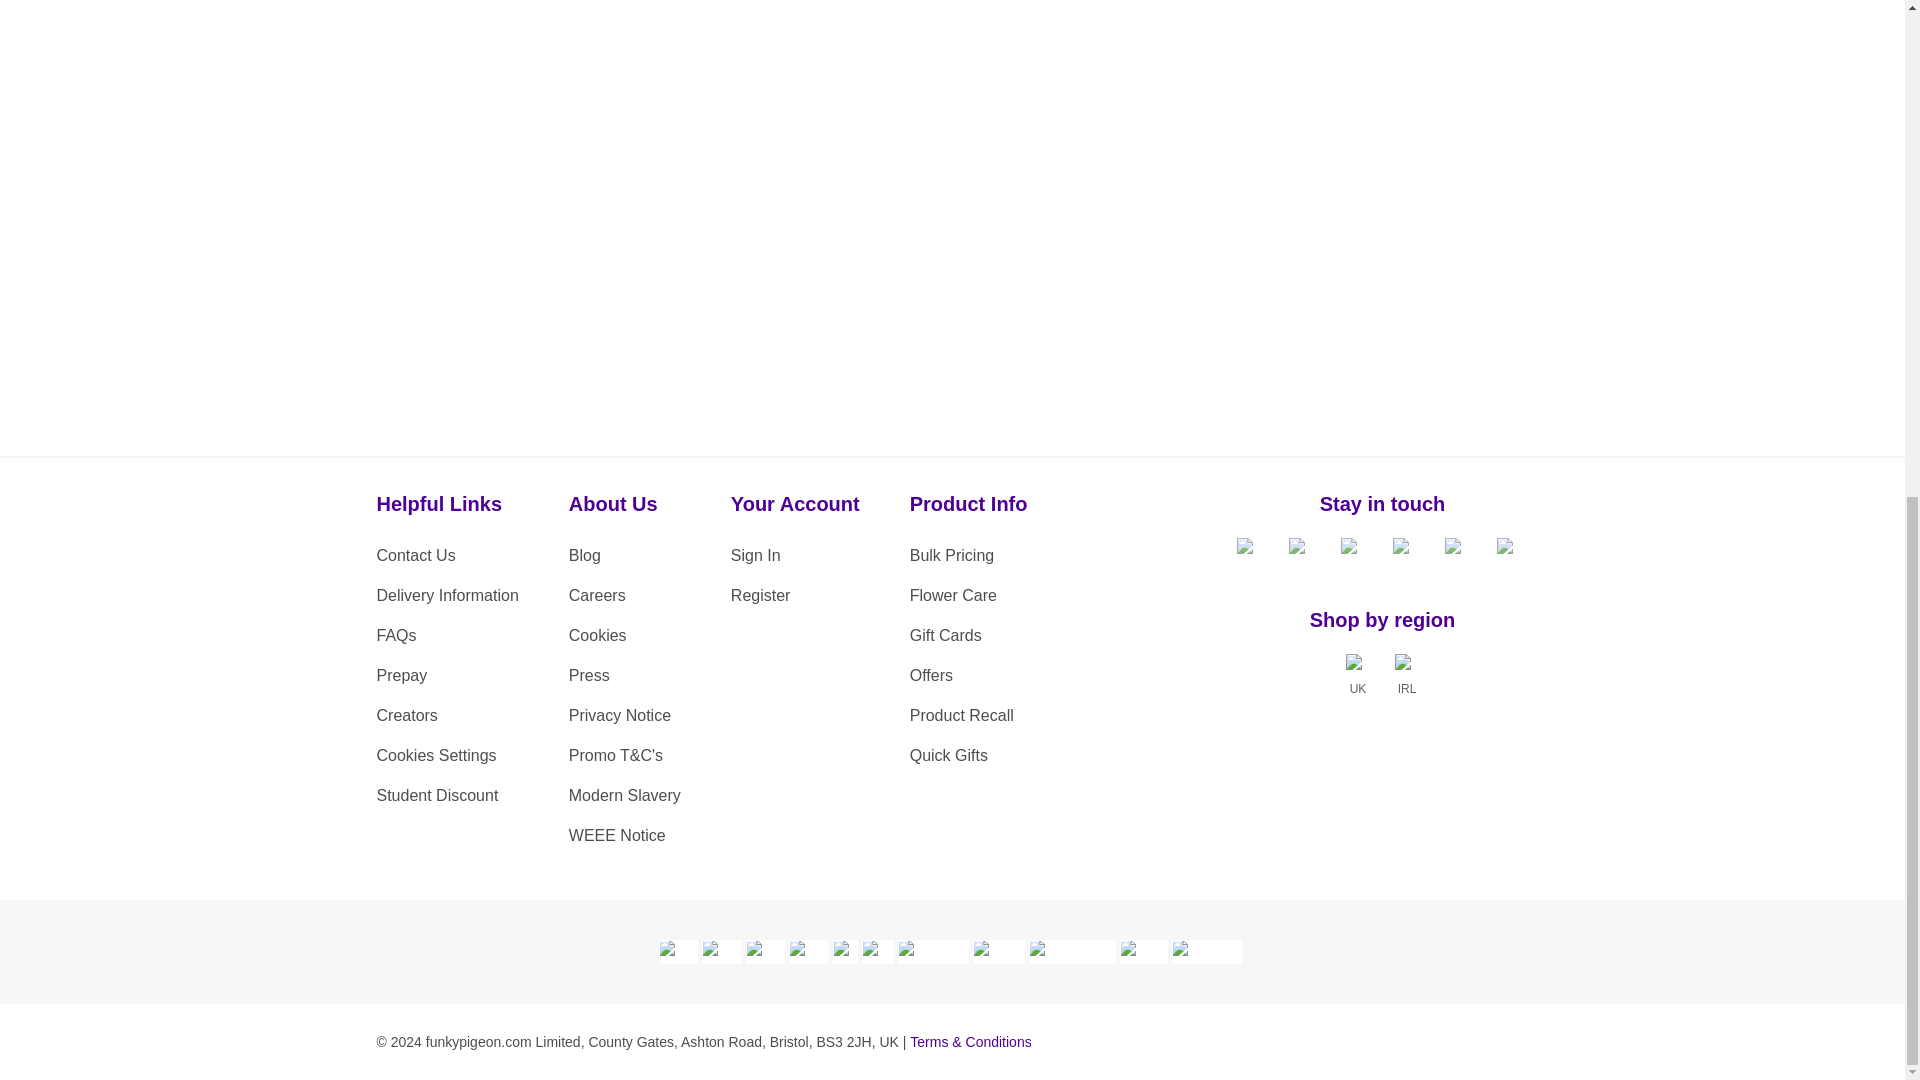  Describe the element at coordinates (1408, 554) in the screenshot. I see `Follow us on Instagram` at that location.